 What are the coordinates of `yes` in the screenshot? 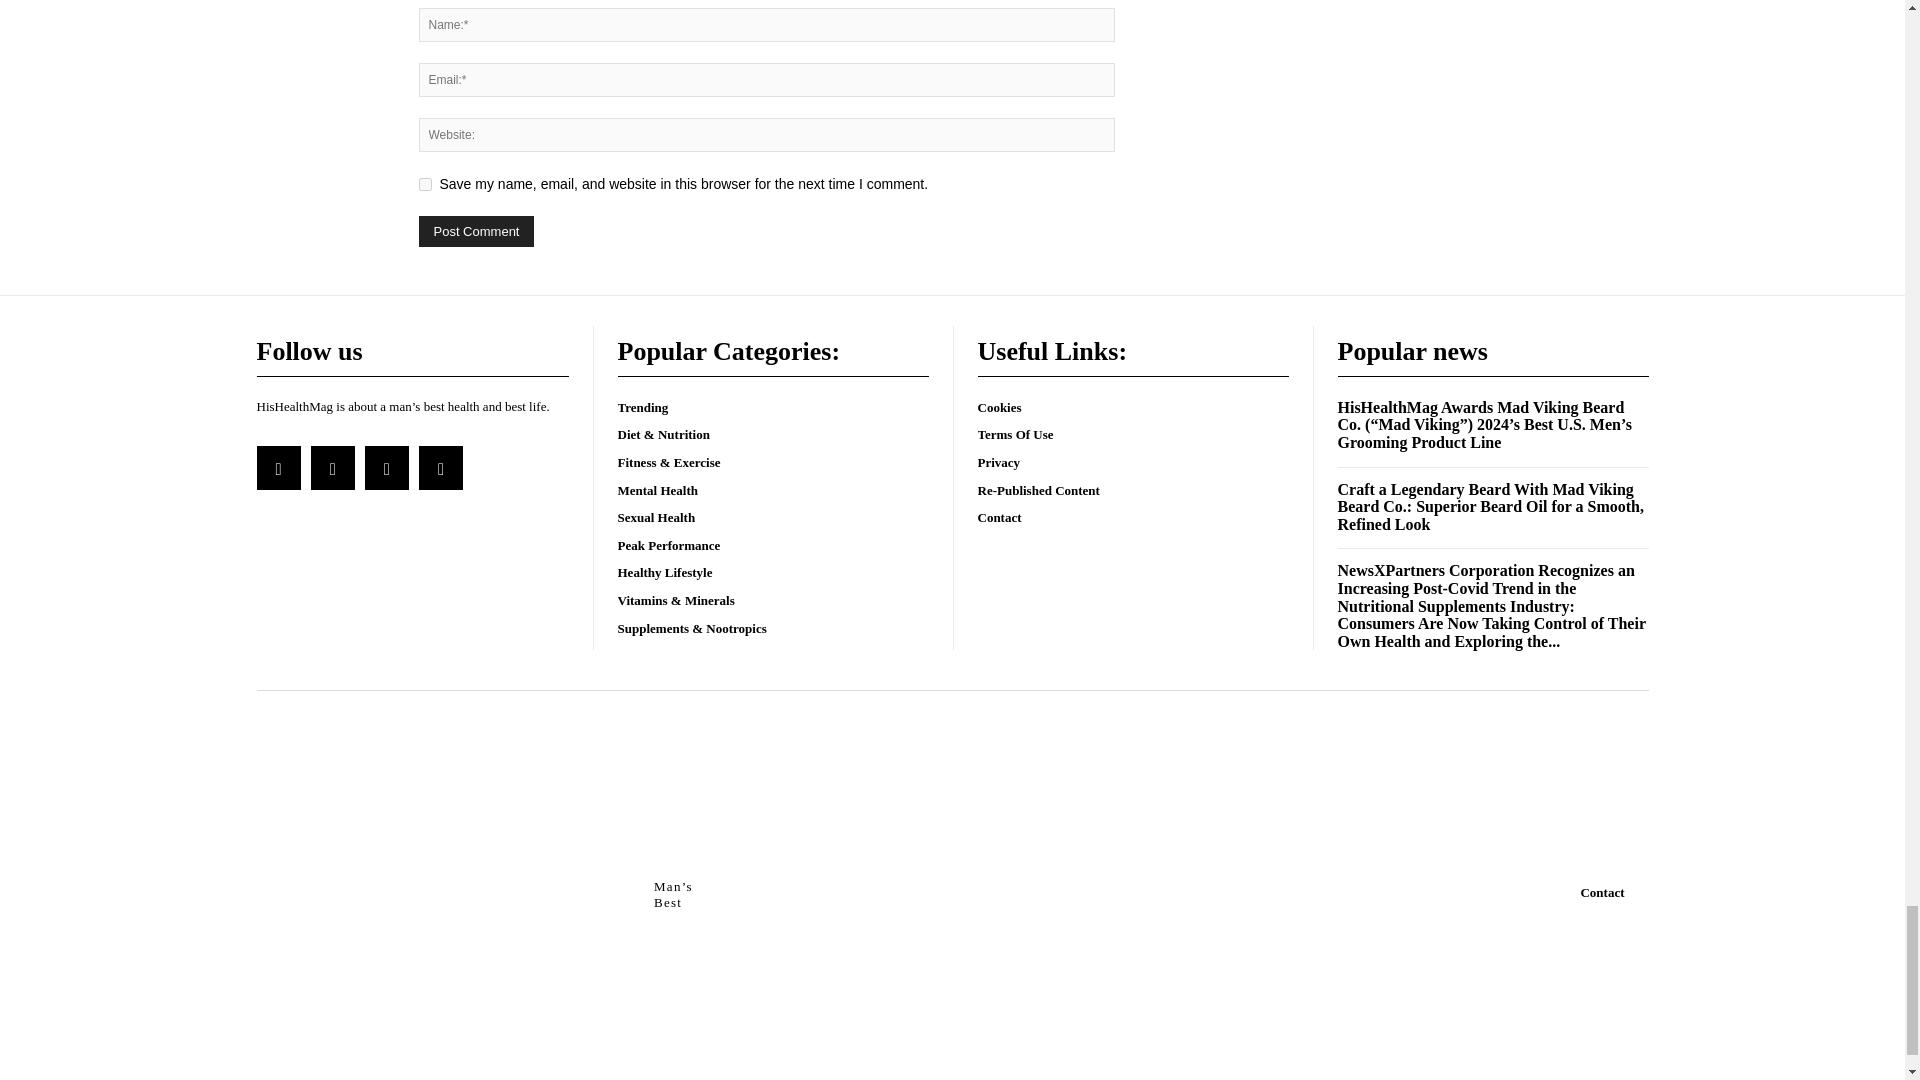 It's located at (424, 184).